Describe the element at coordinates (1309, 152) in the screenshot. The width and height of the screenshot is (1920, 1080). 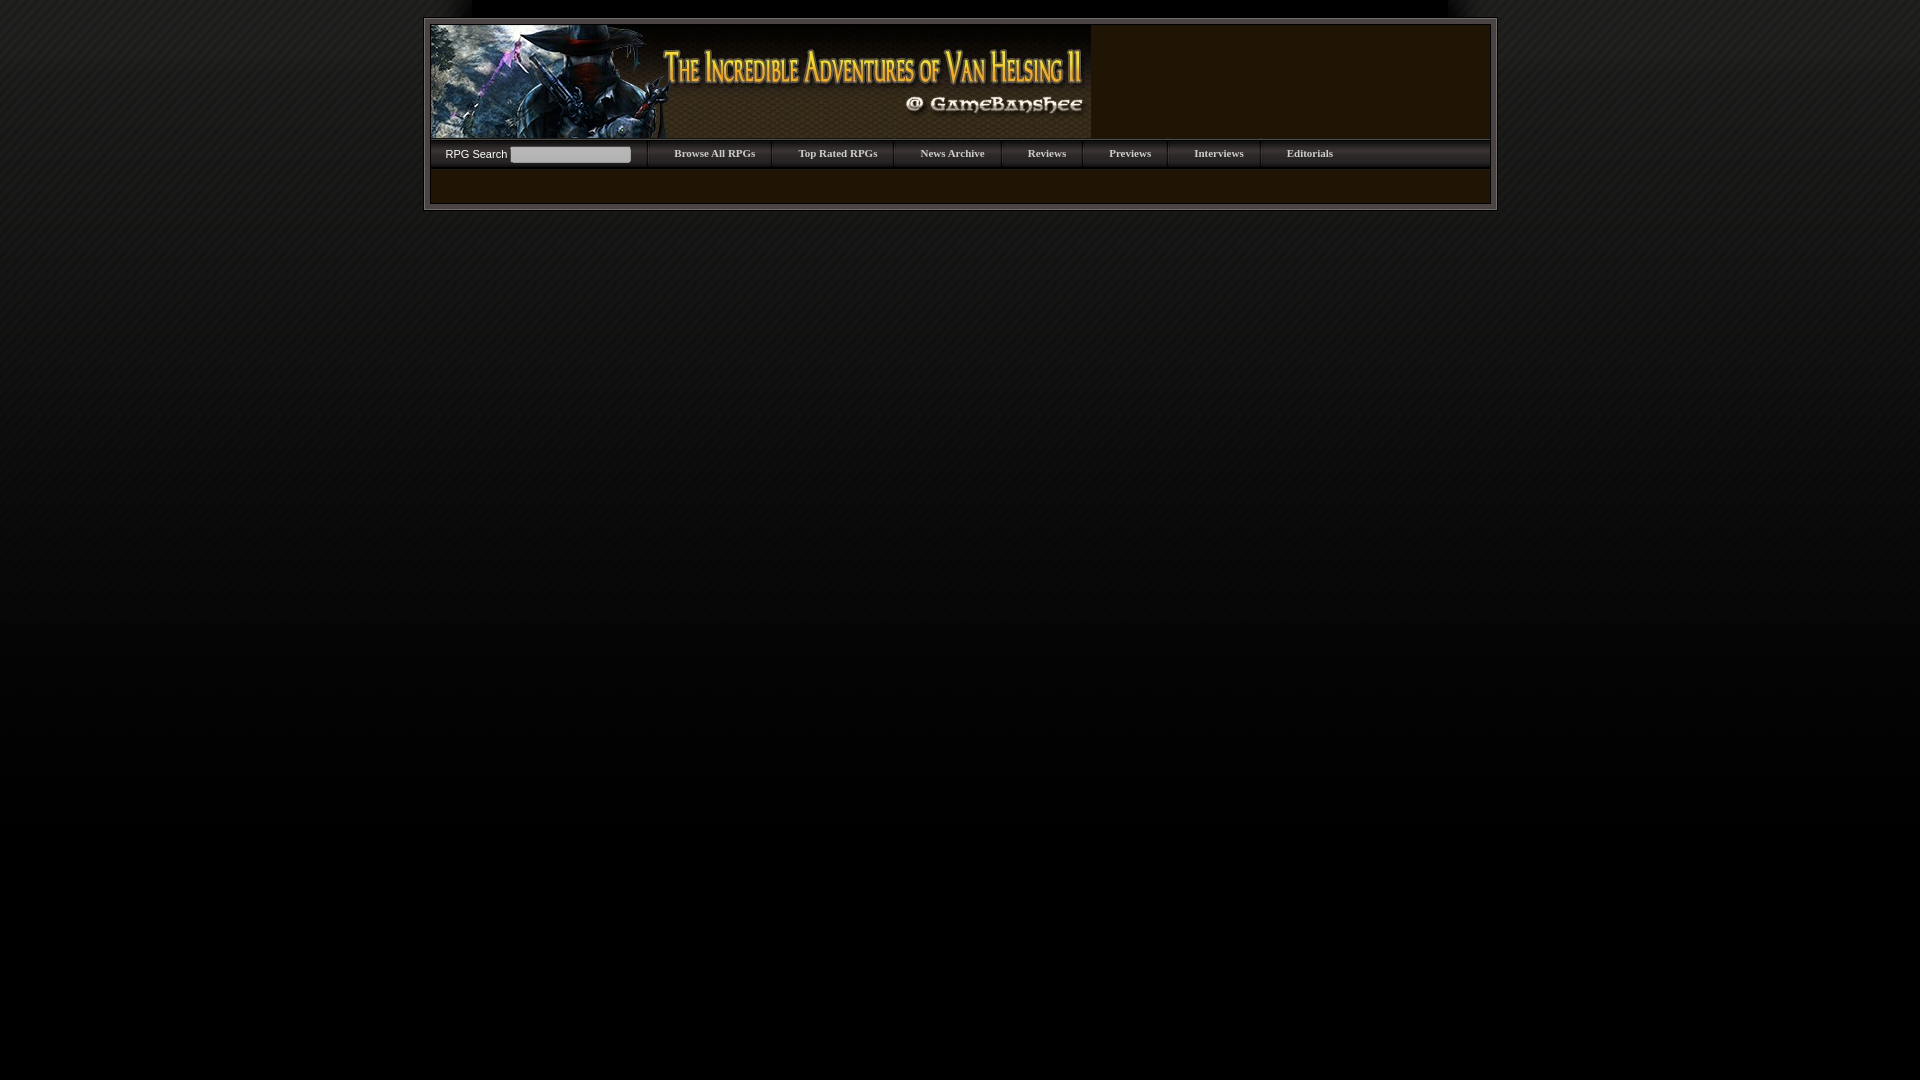
I see `Editorials` at that location.